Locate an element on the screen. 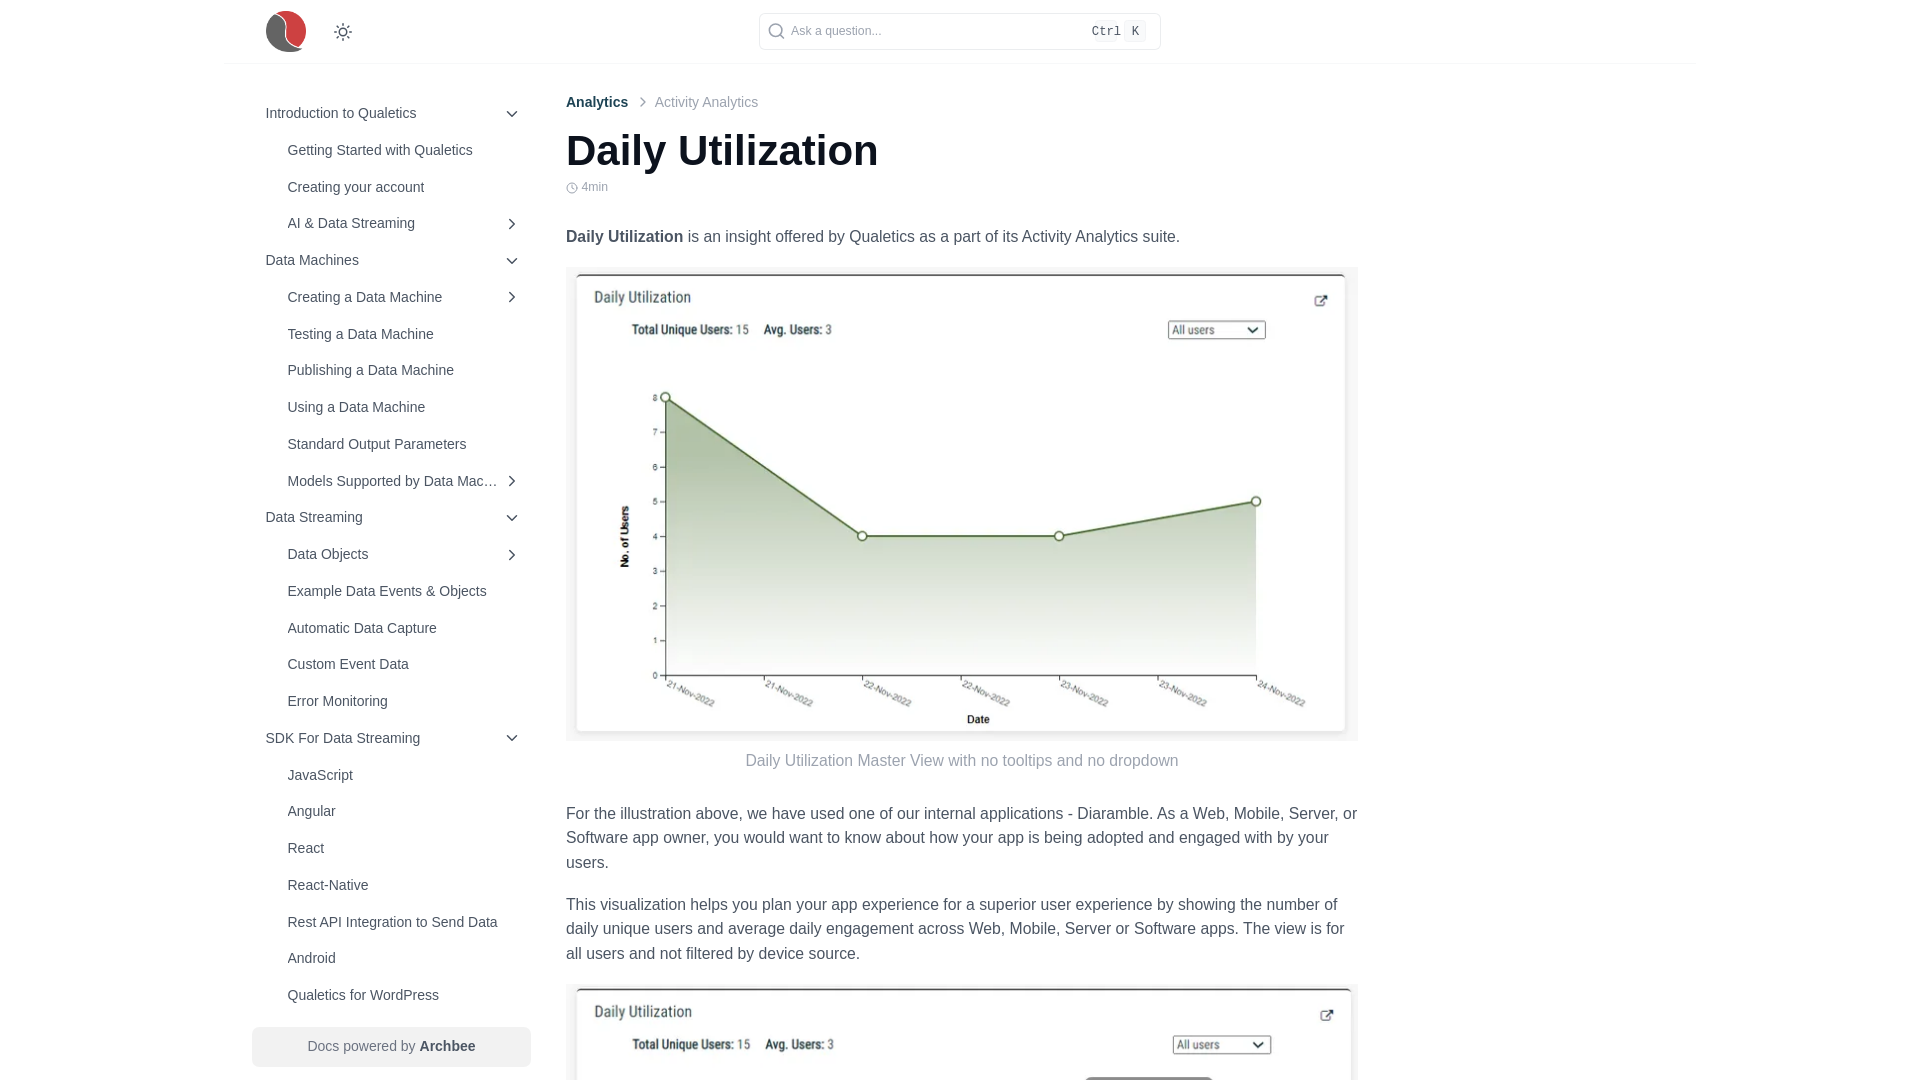 This screenshot has height=1080, width=1920. Publishing a Data Machine is located at coordinates (372, 370).